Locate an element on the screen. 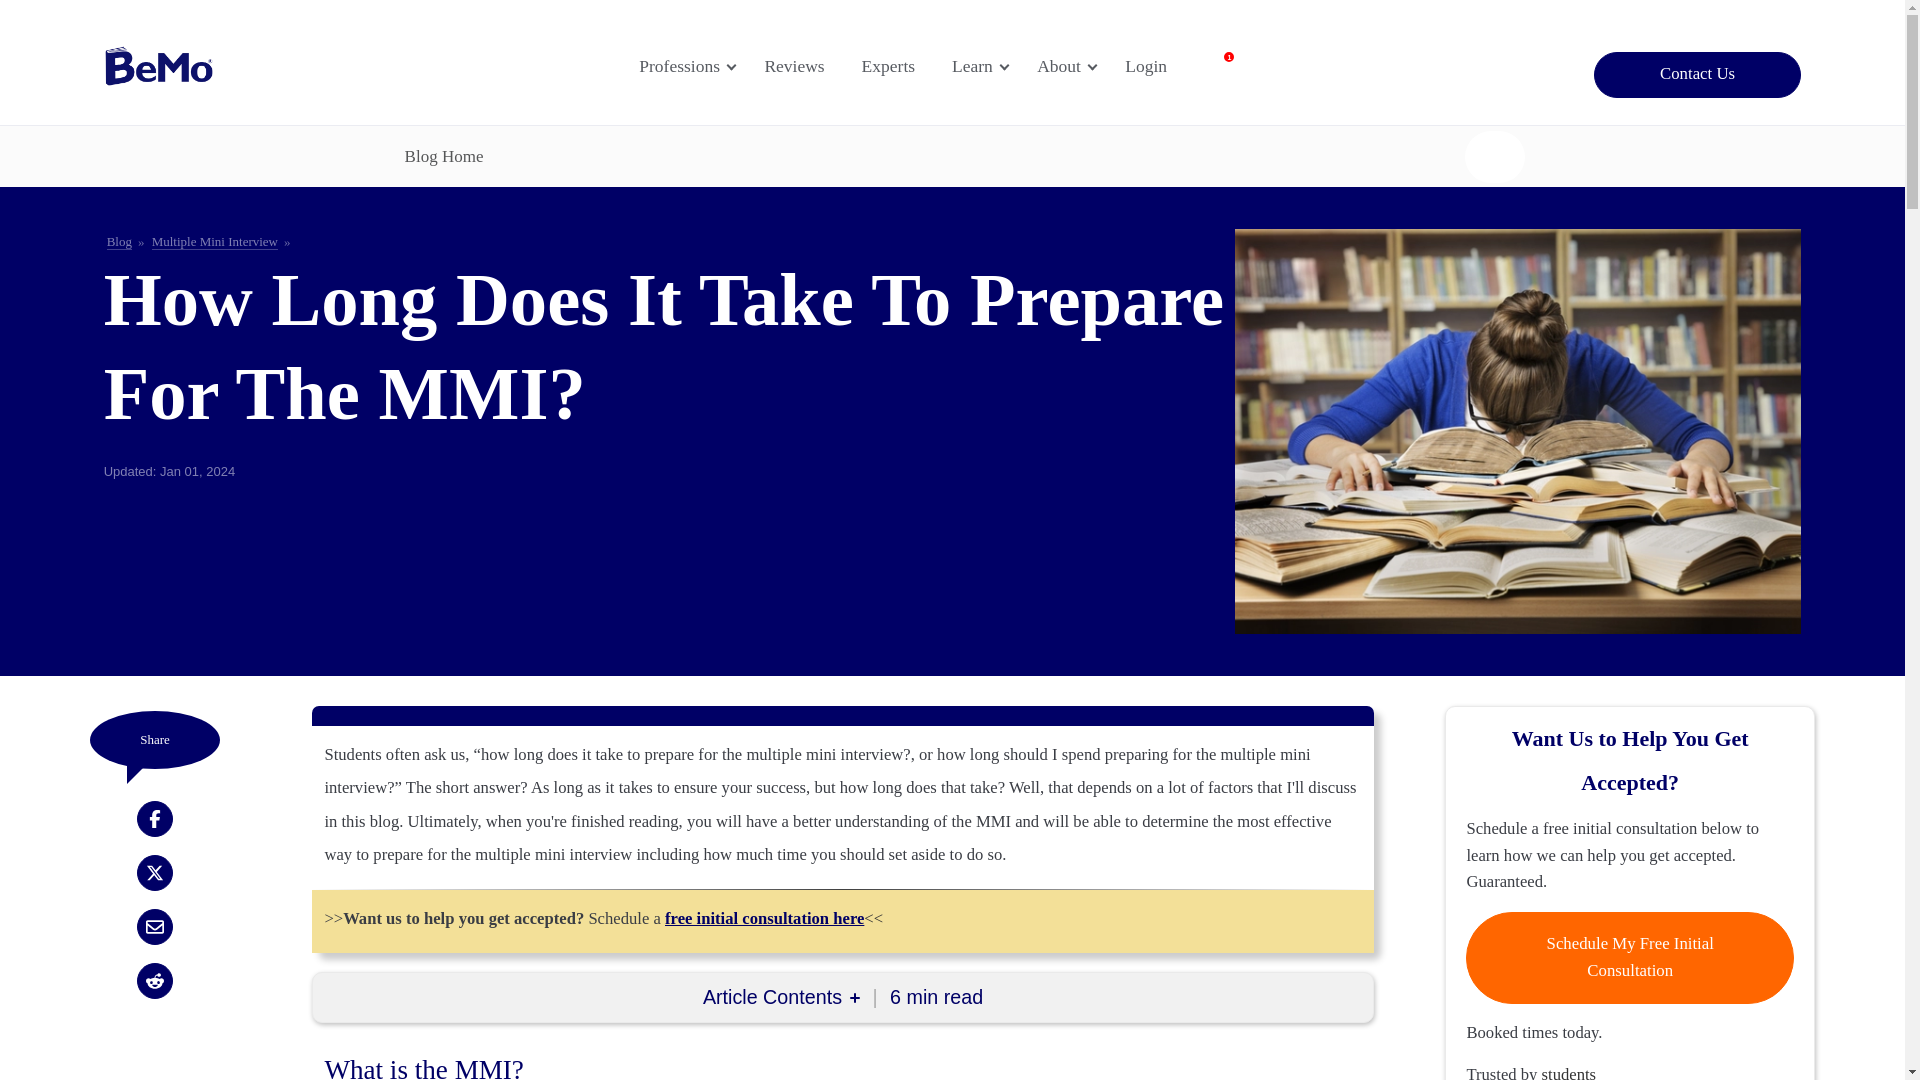  Multiple Mini Interview is located at coordinates (120, 242).